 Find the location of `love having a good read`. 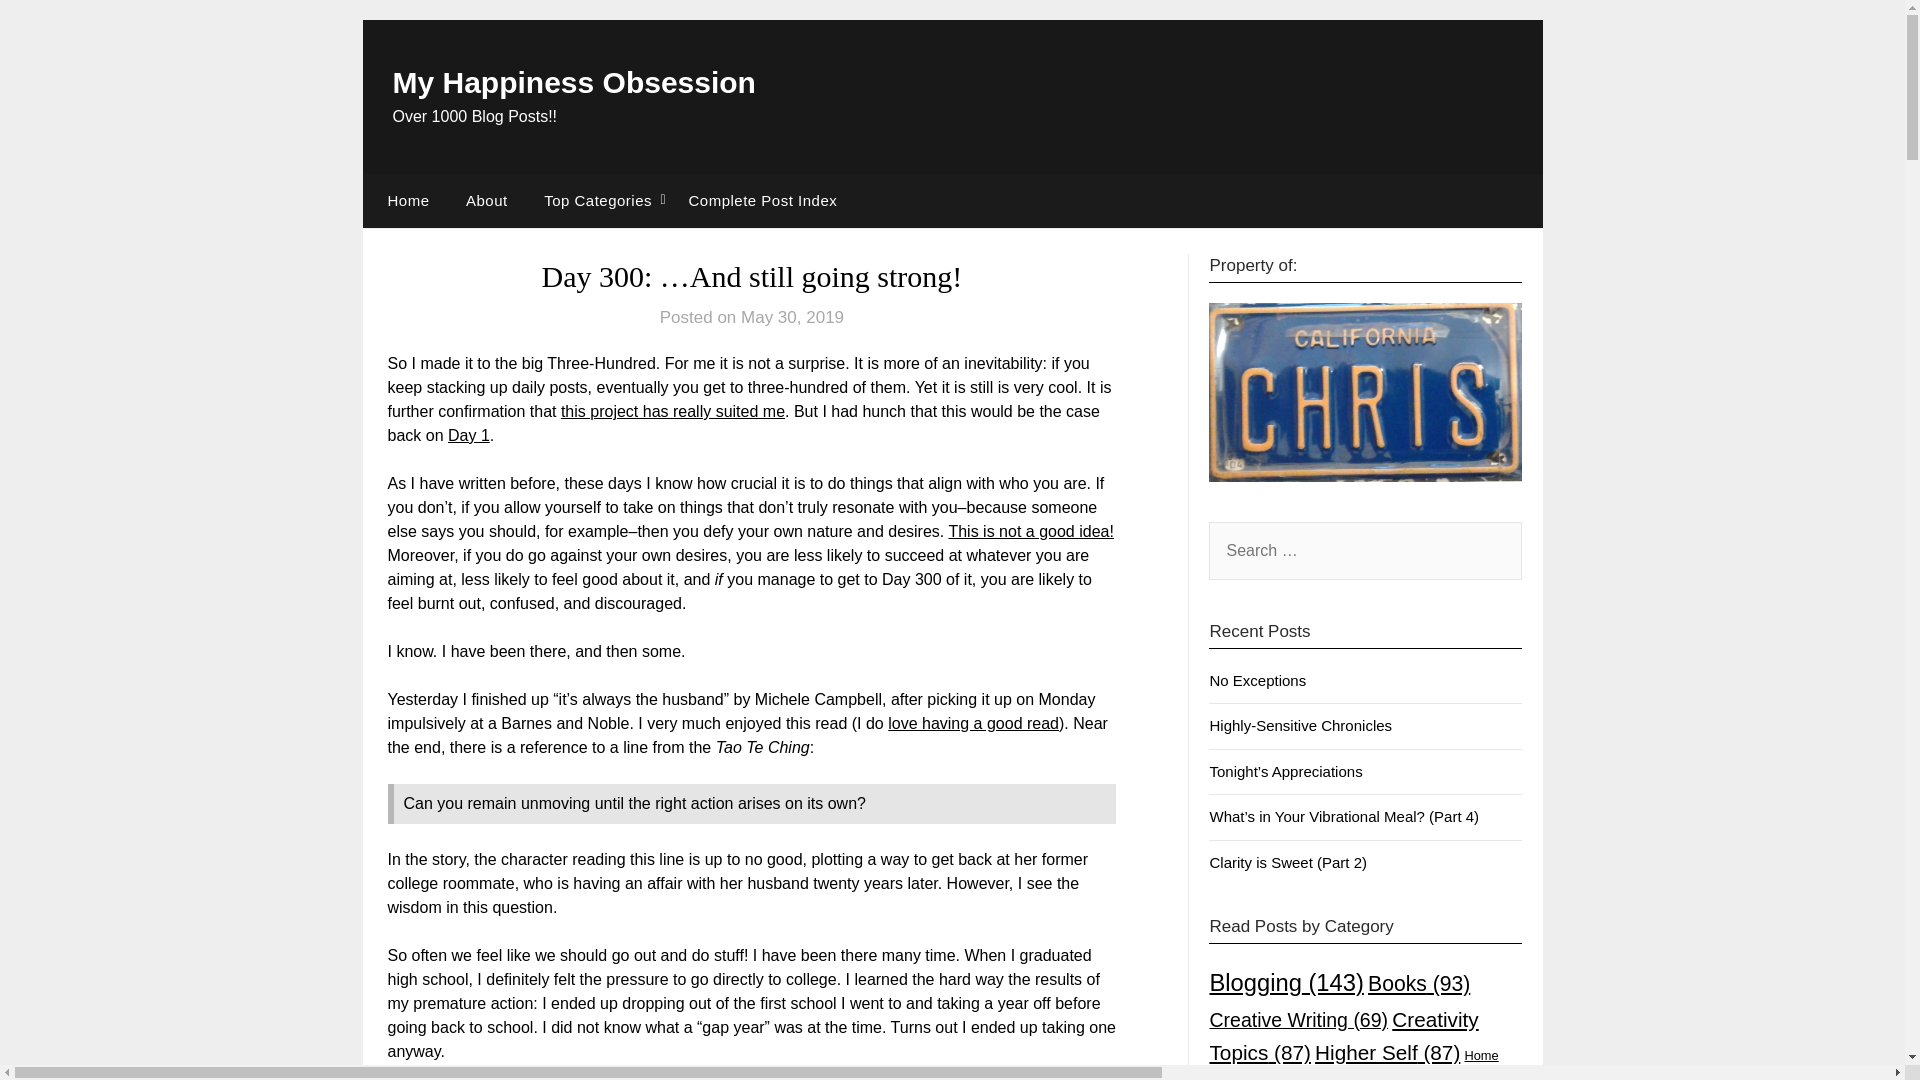

love having a good read is located at coordinates (973, 723).